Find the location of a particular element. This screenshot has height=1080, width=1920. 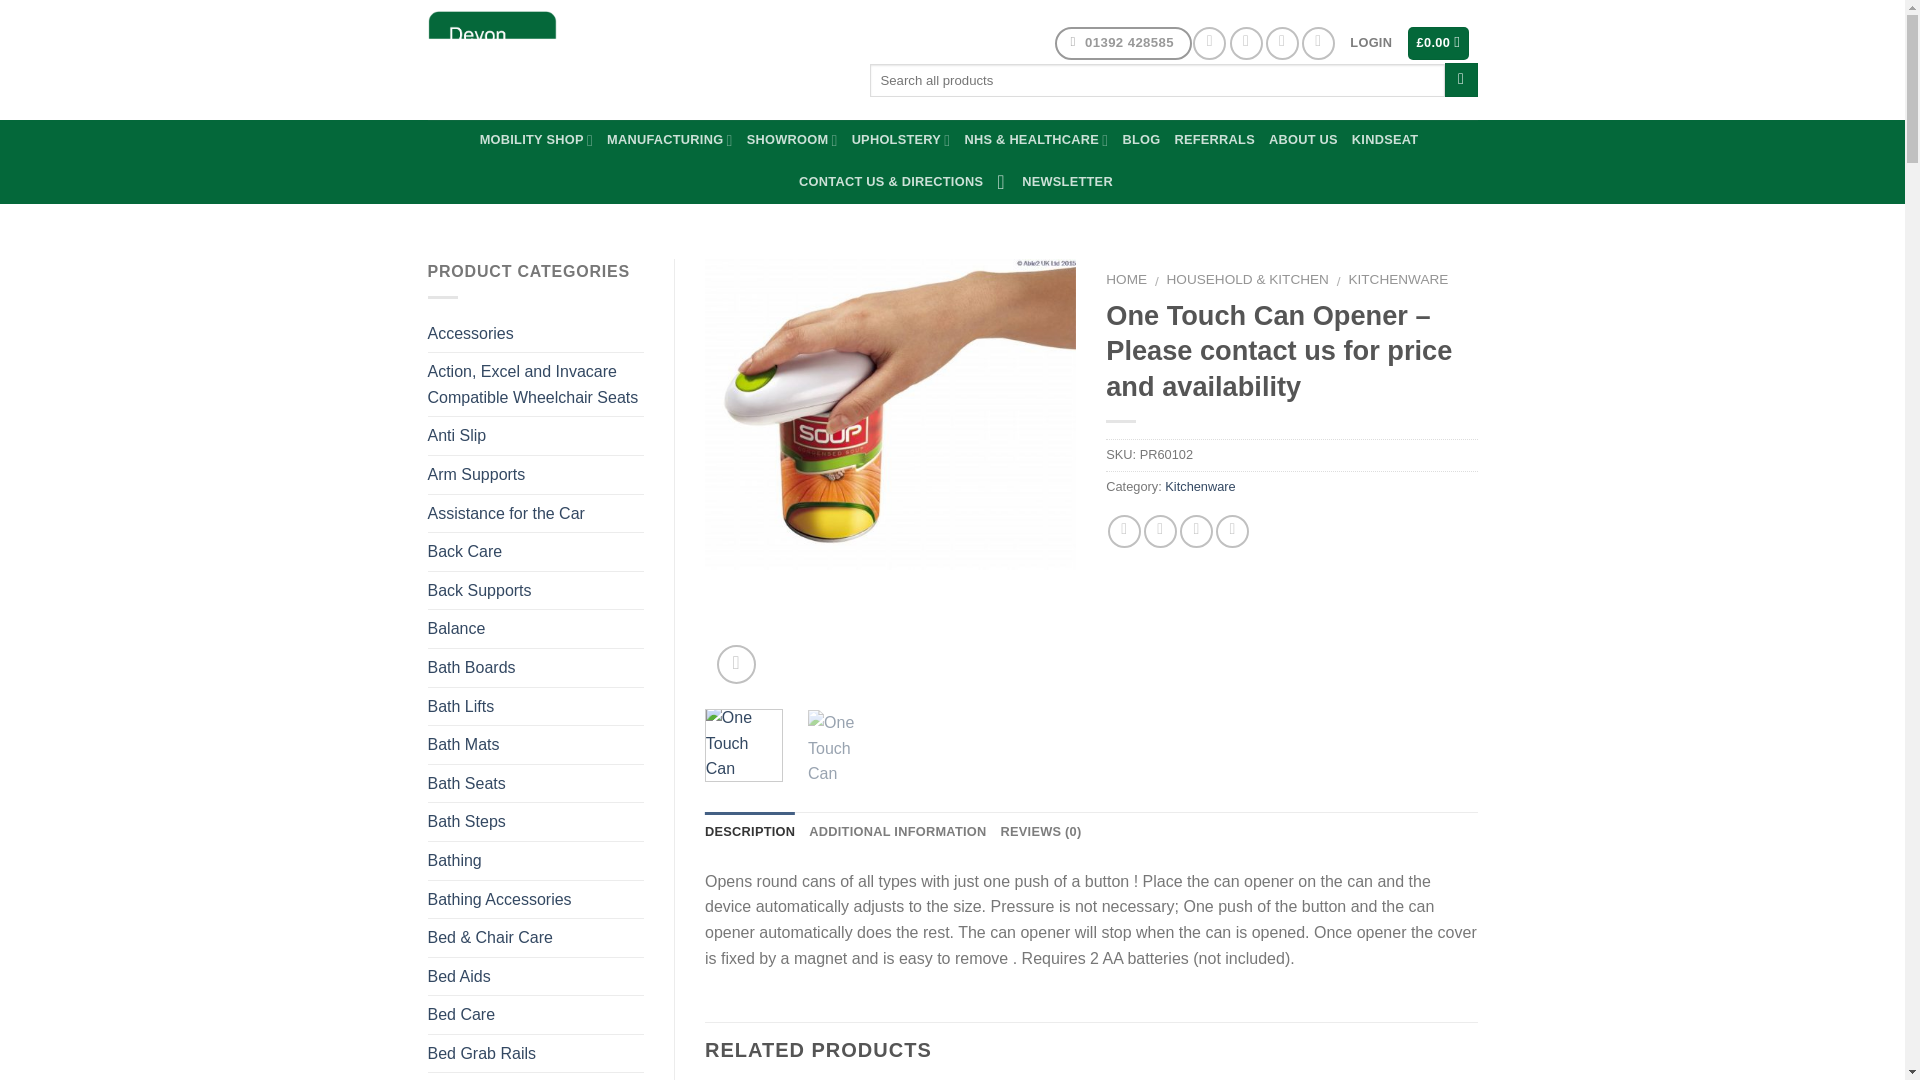

MANUFACTURING is located at coordinates (670, 139).